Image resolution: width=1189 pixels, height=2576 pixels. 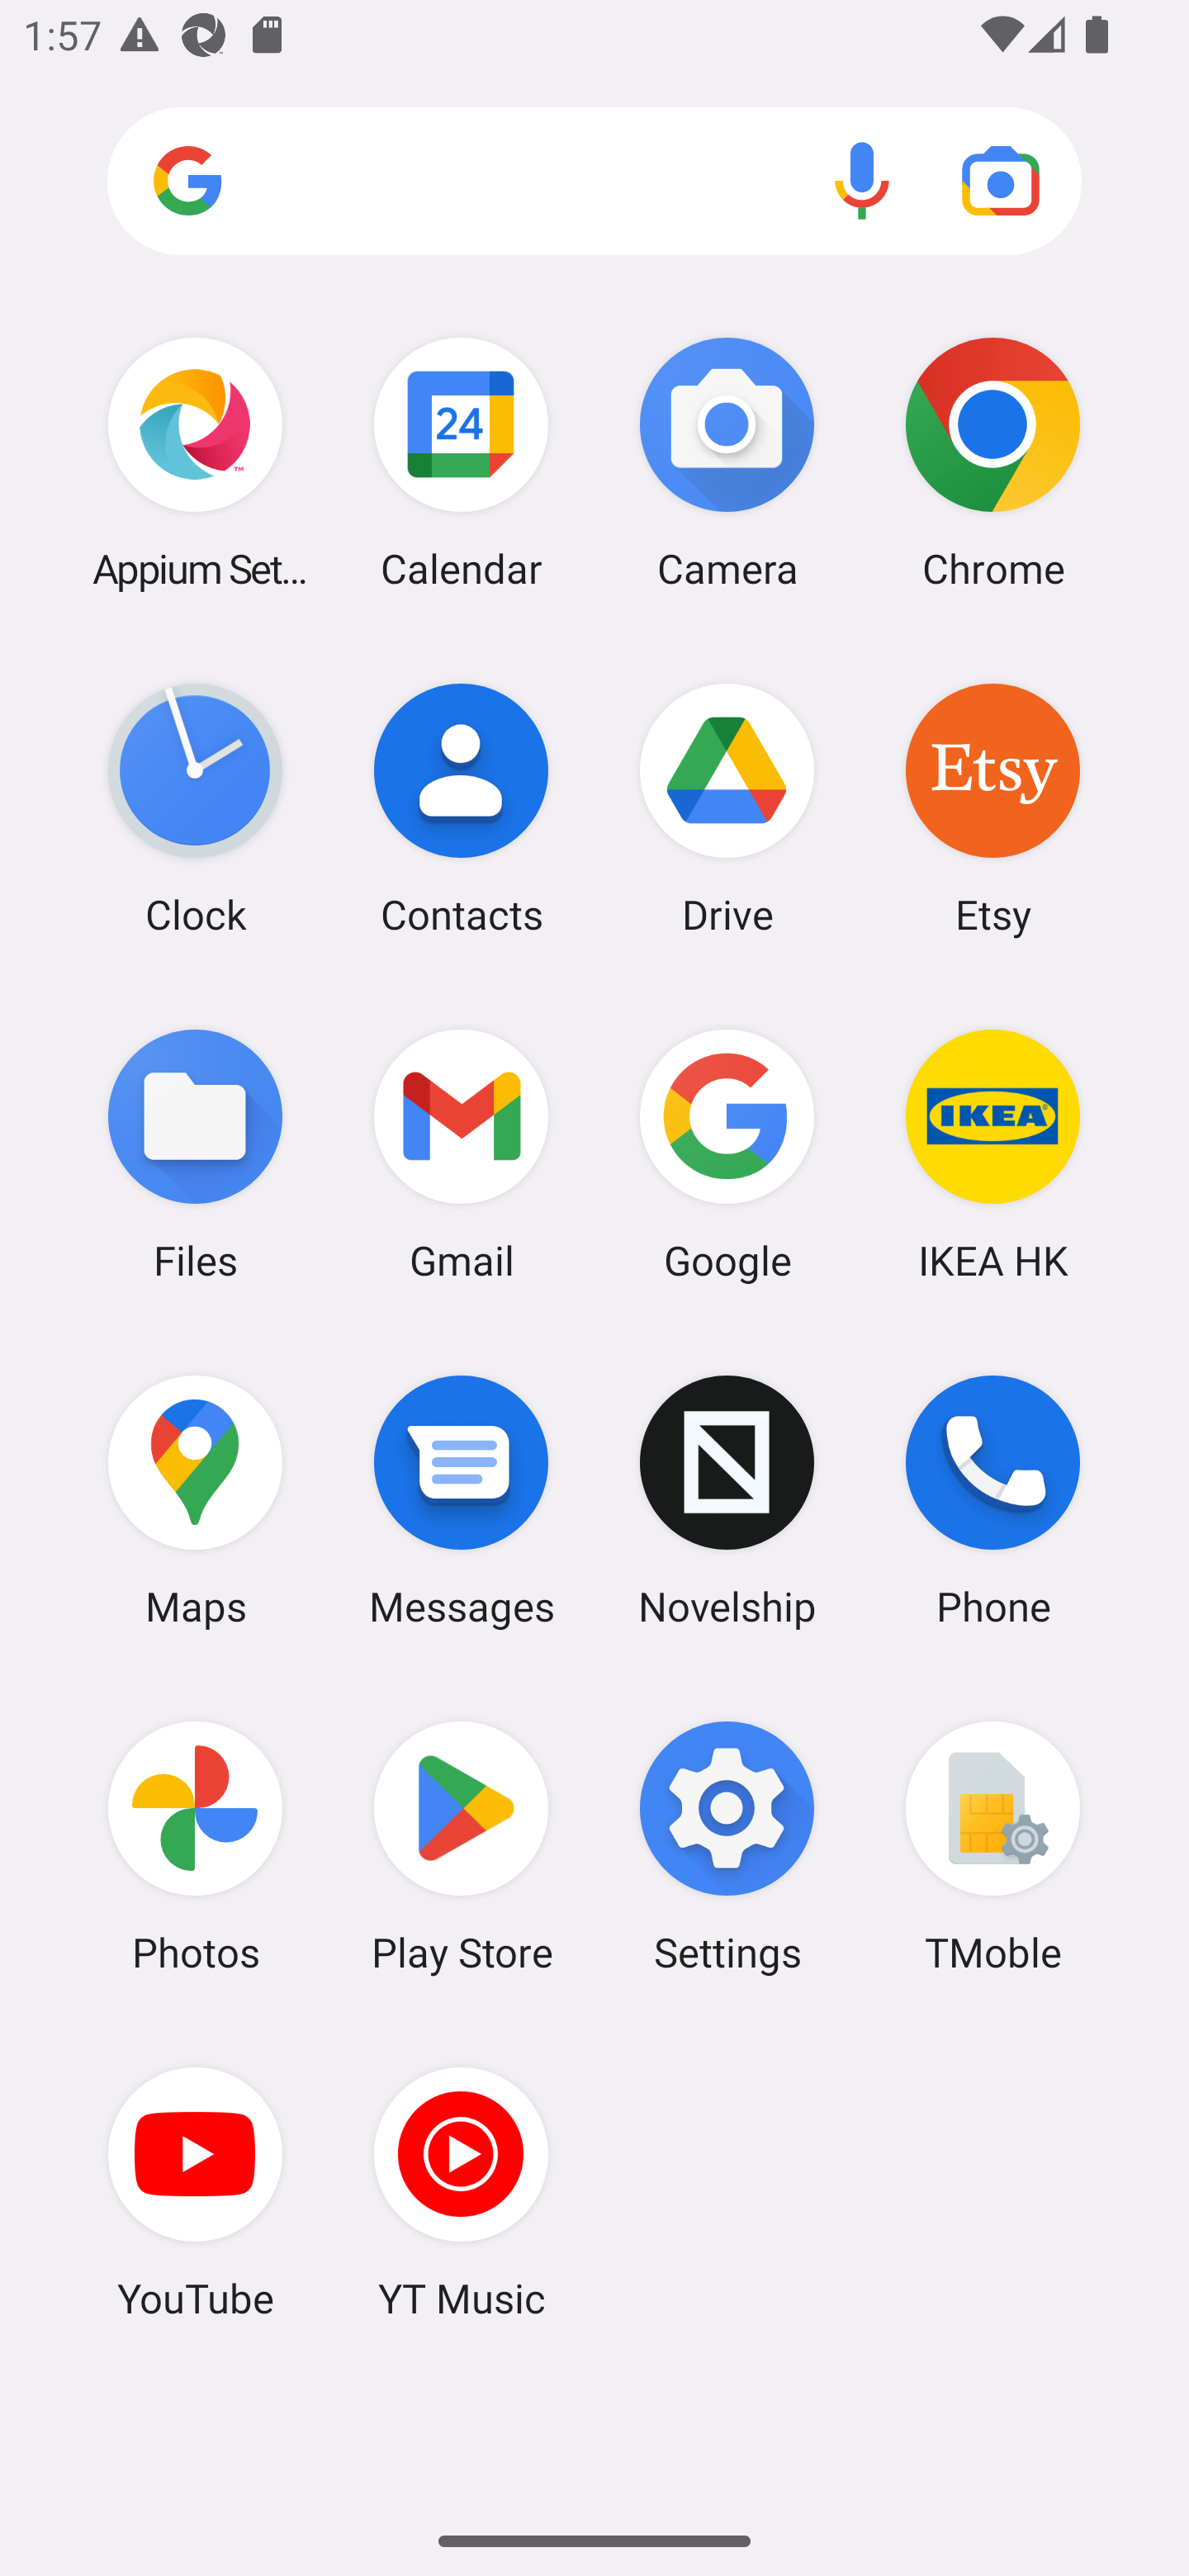 I want to click on Clock, so click(x=195, y=808).